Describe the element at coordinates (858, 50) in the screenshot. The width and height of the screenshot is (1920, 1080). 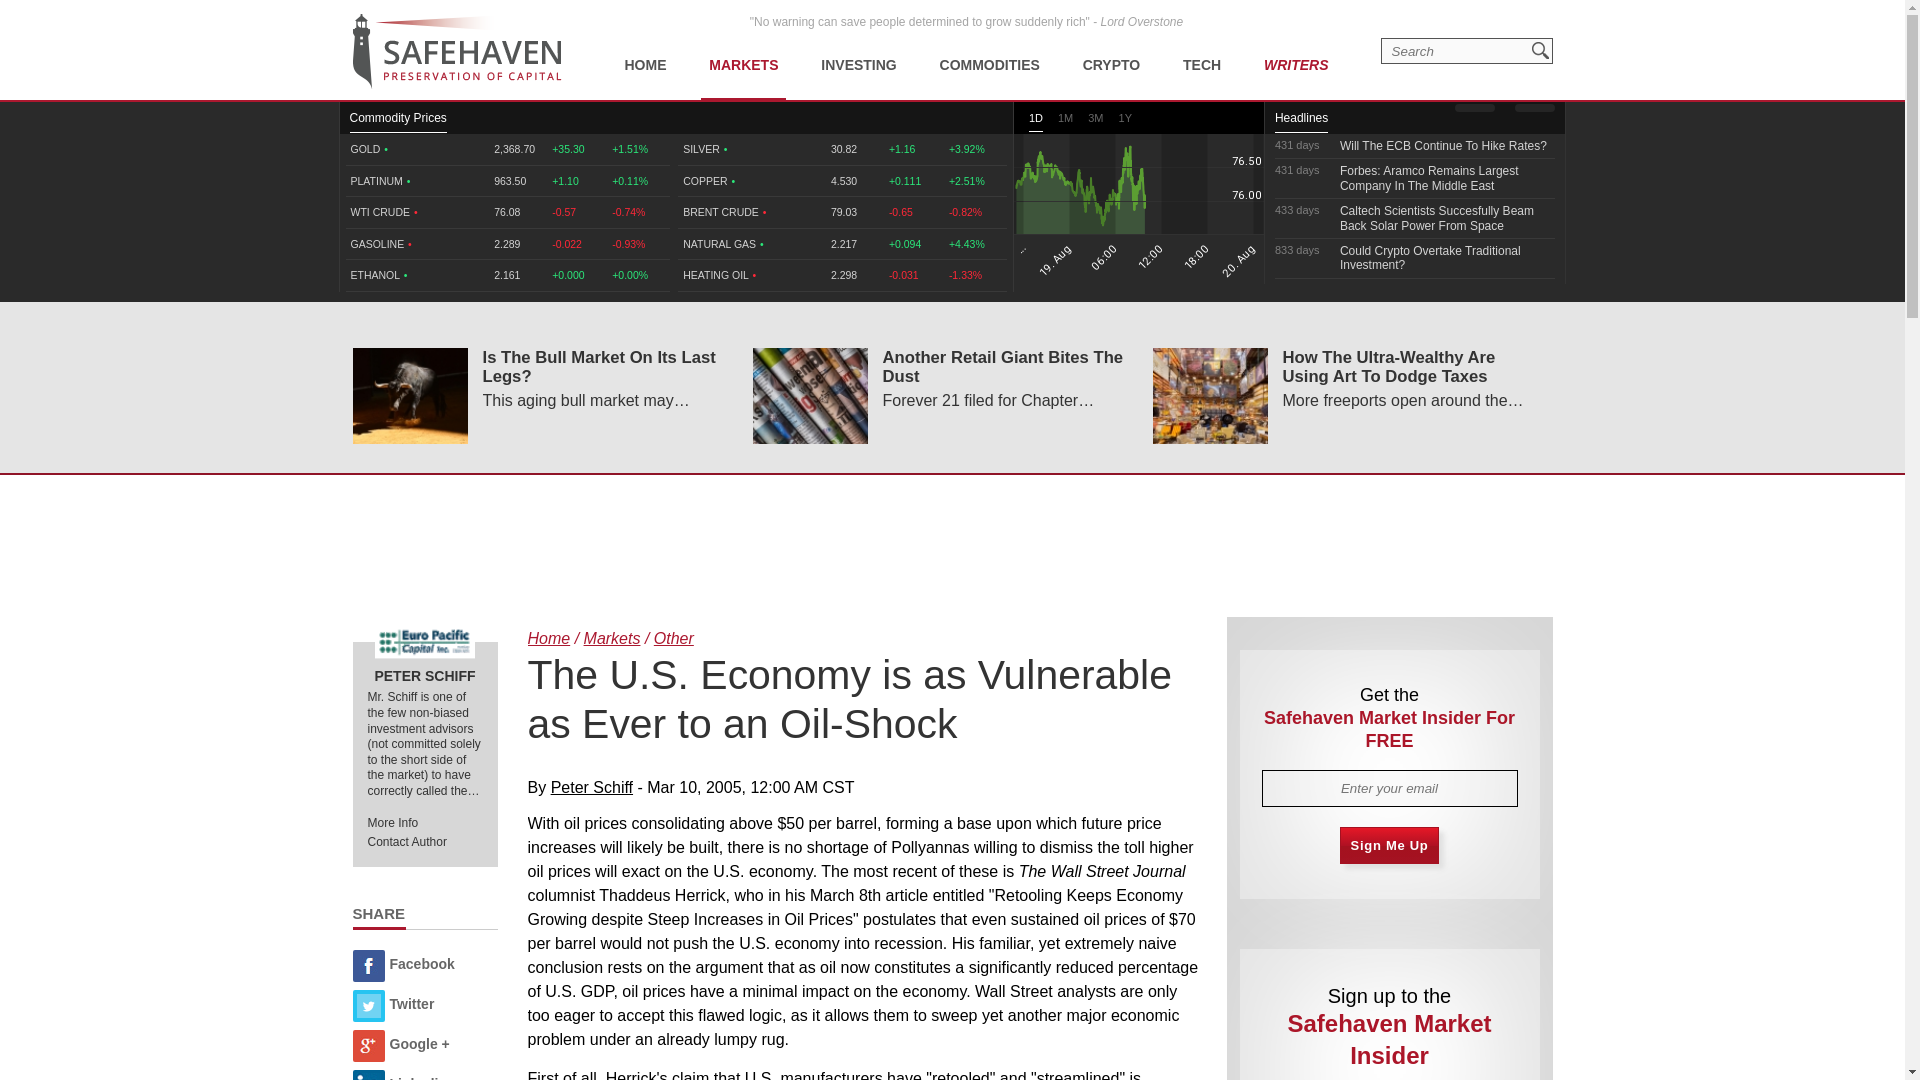
I see `INVESTING` at that location.